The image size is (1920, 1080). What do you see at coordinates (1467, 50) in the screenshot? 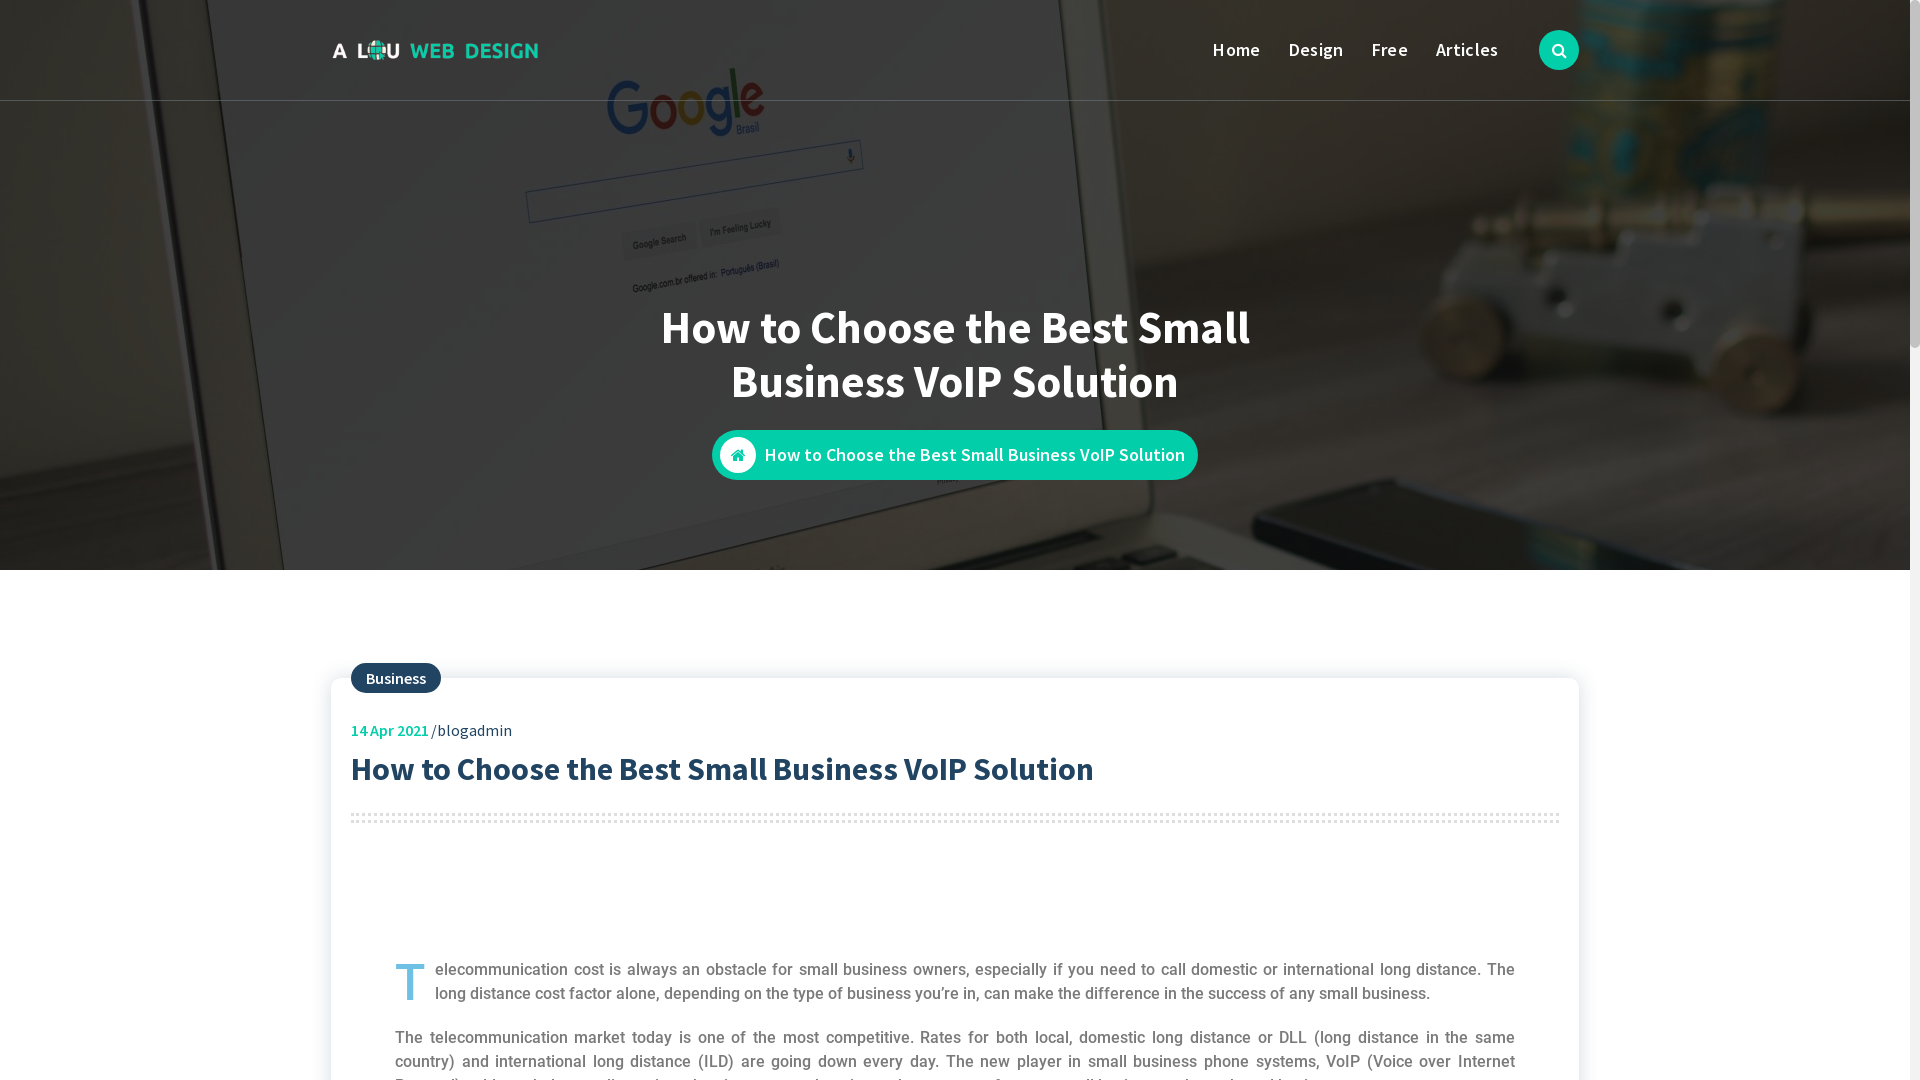
I see `Articles` at bounding box center [1467, 50].